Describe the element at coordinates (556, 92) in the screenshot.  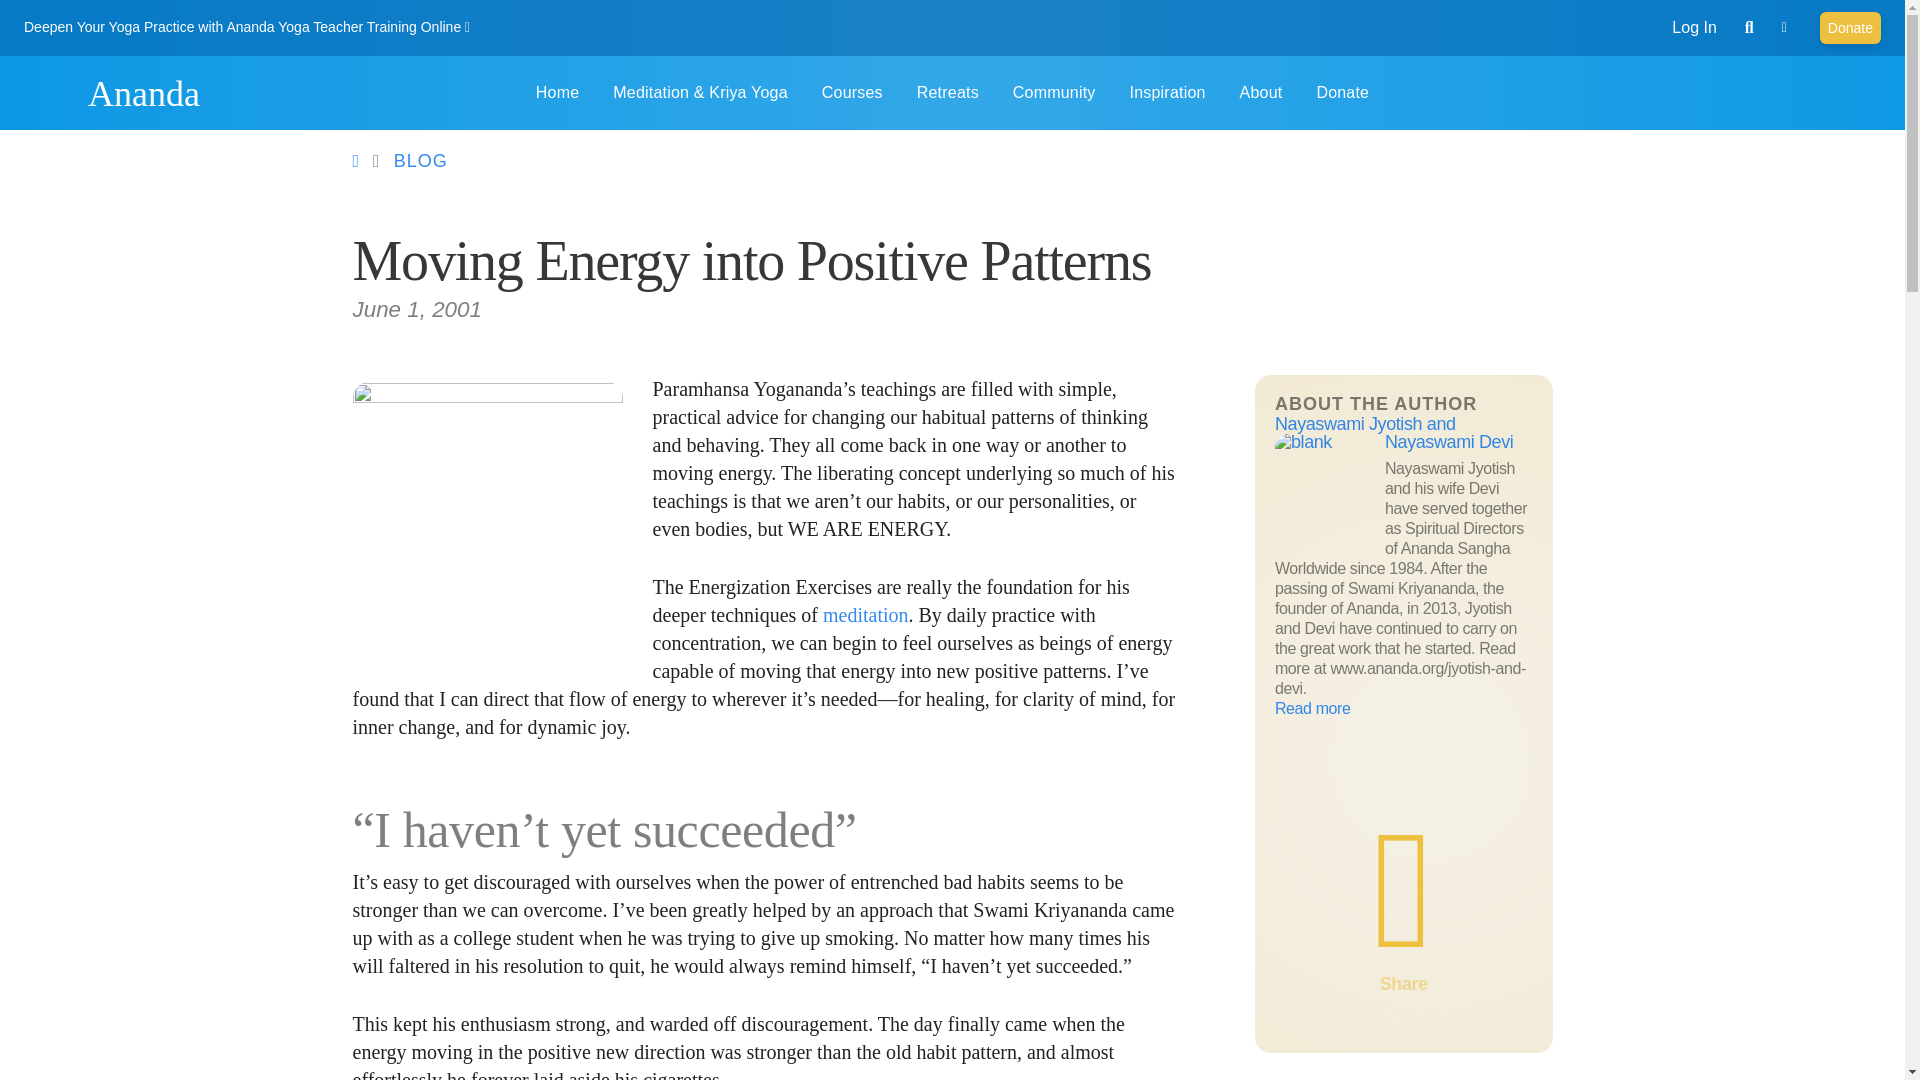
I see `Home` at that location.